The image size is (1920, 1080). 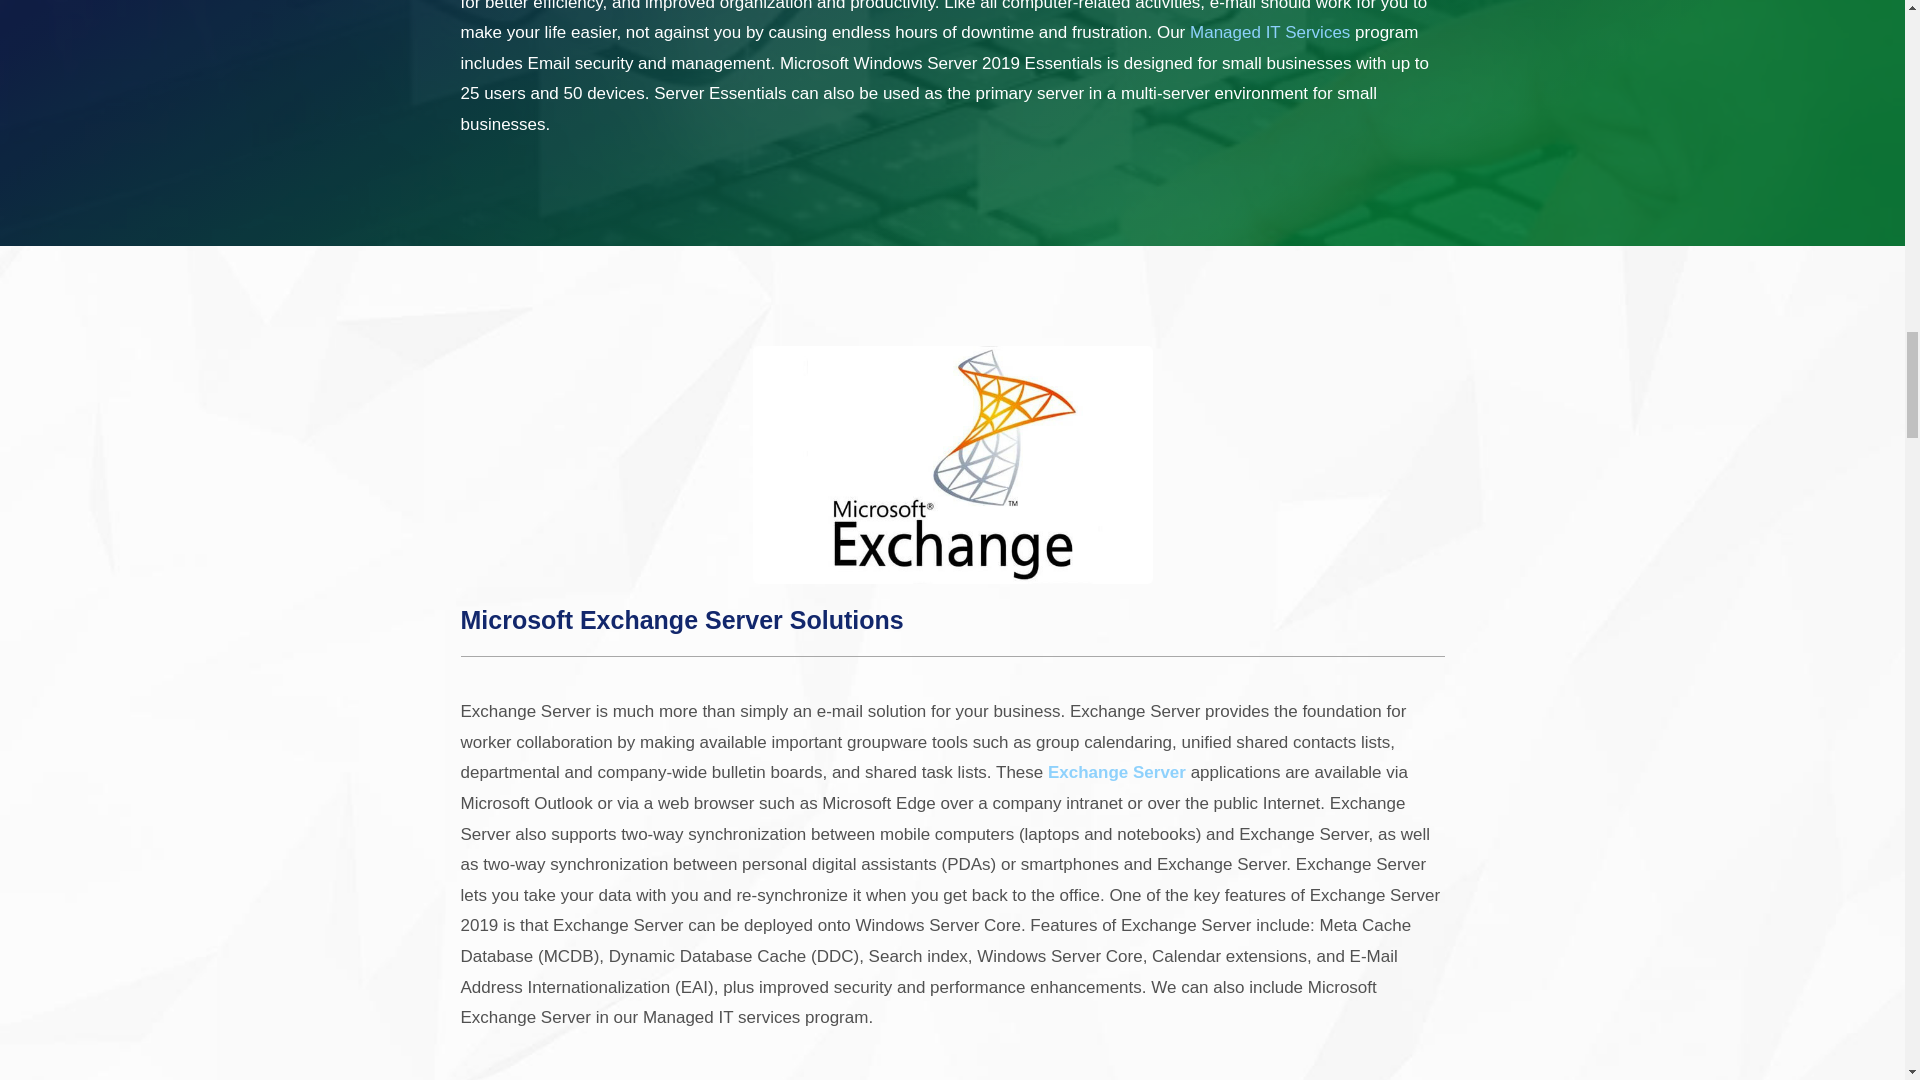 What do you see at coordinates (1270, 32) in the screenshot?
I see `Managed IT Services` at bounding box center [1270, 32].